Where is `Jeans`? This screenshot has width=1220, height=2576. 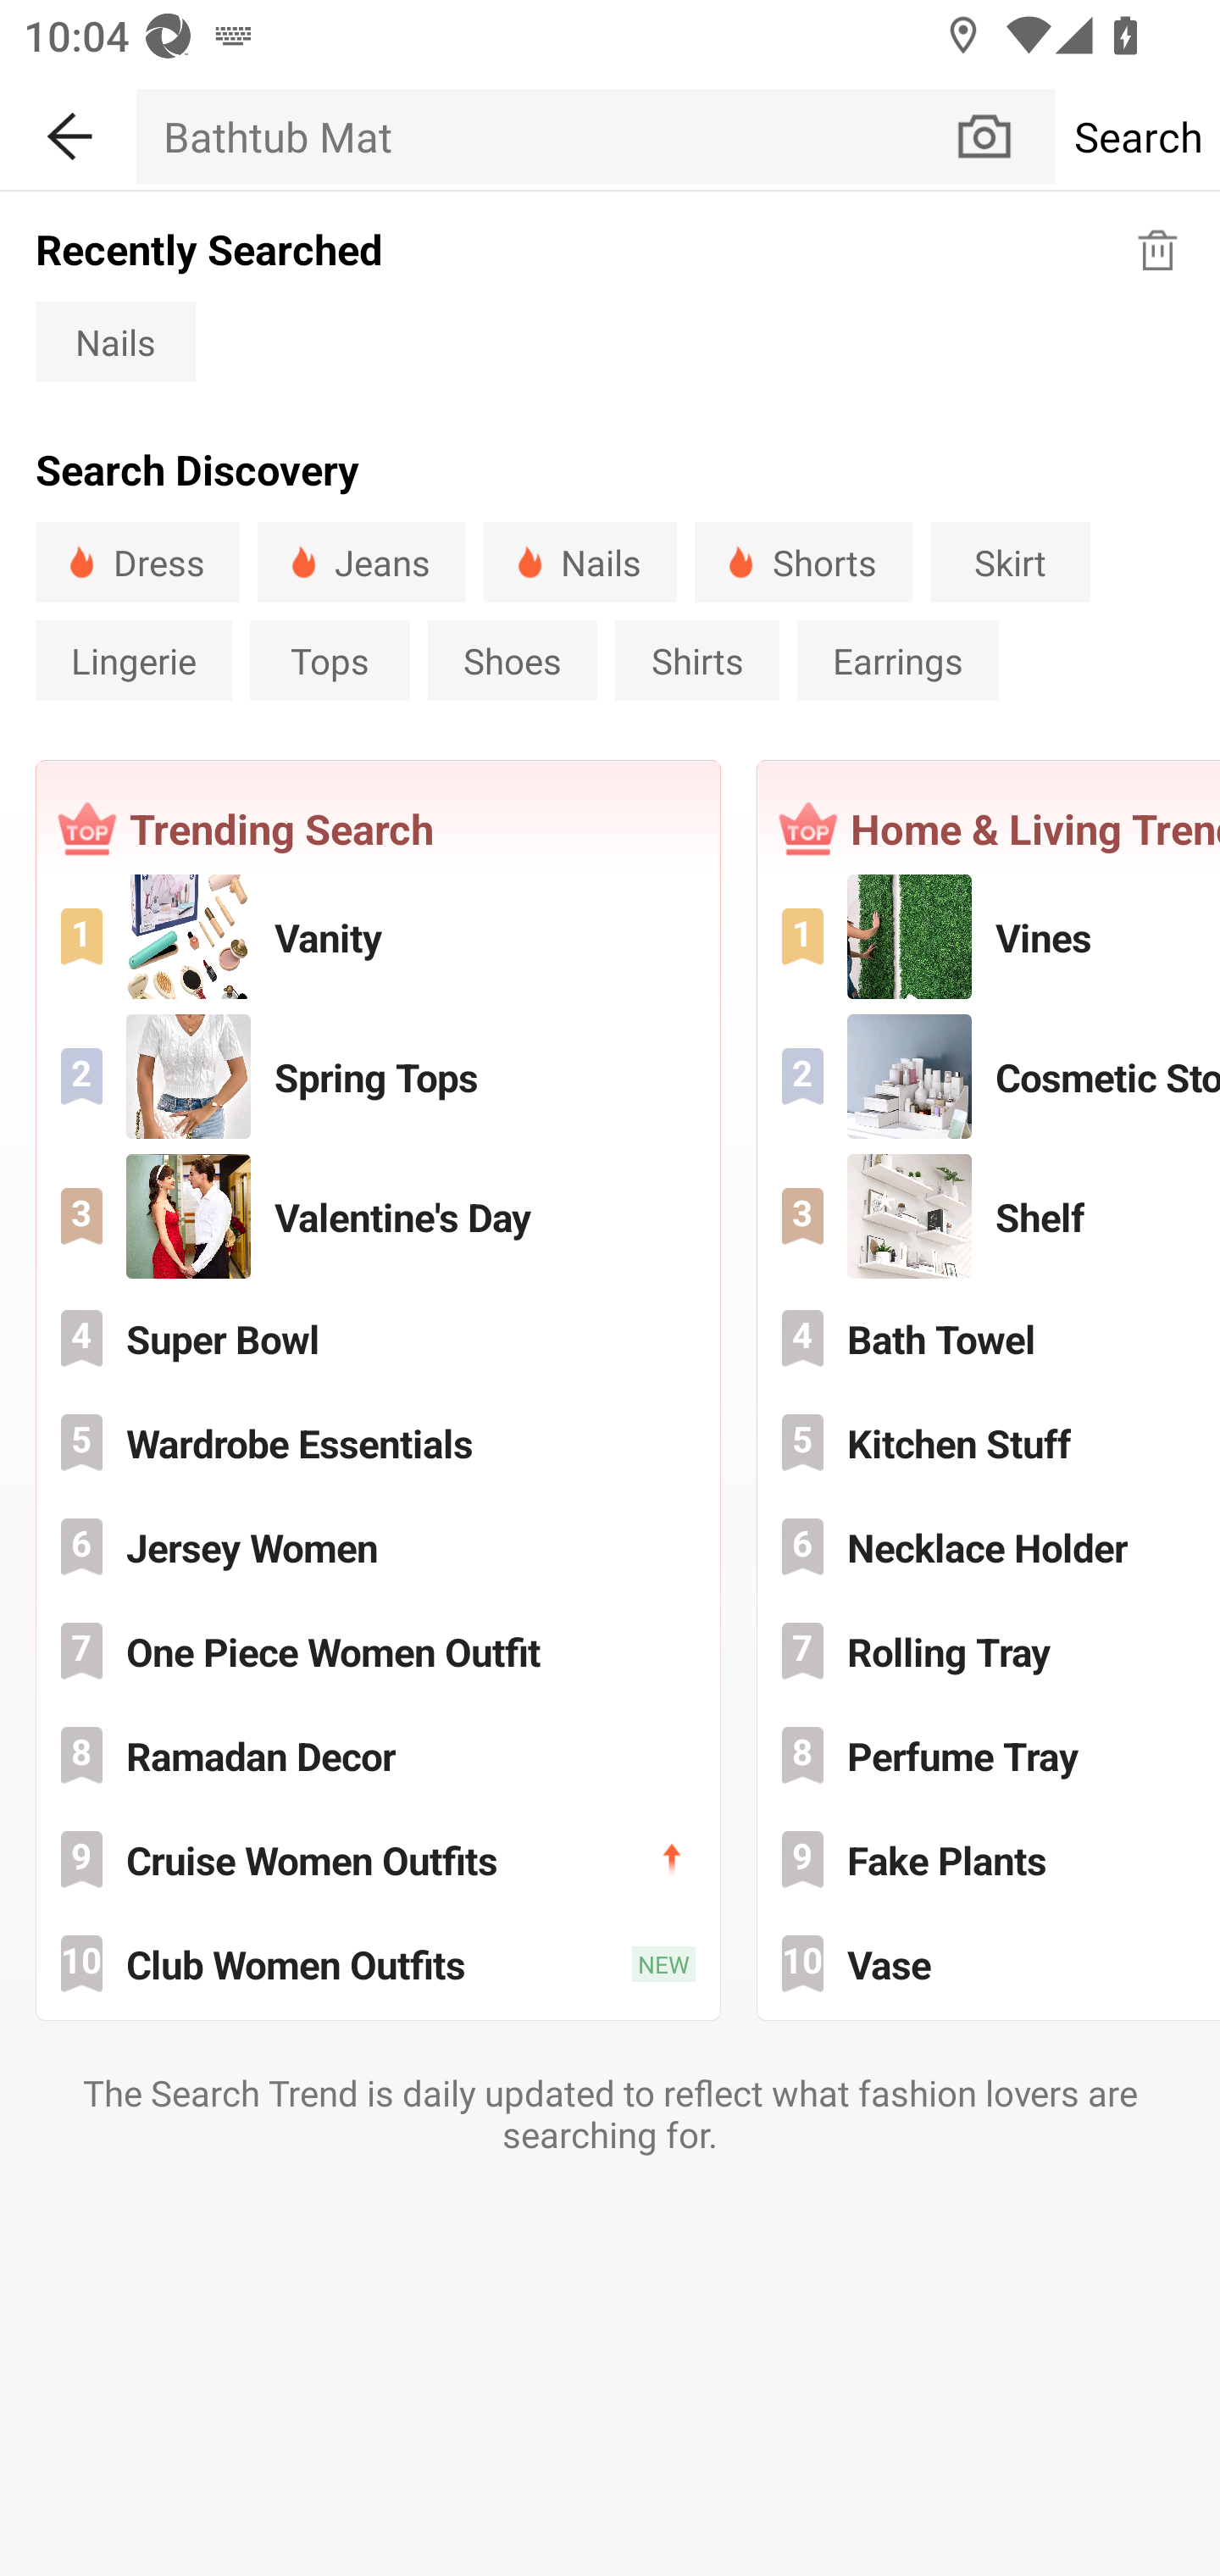 Jeans is located at coordinates (361, 563).